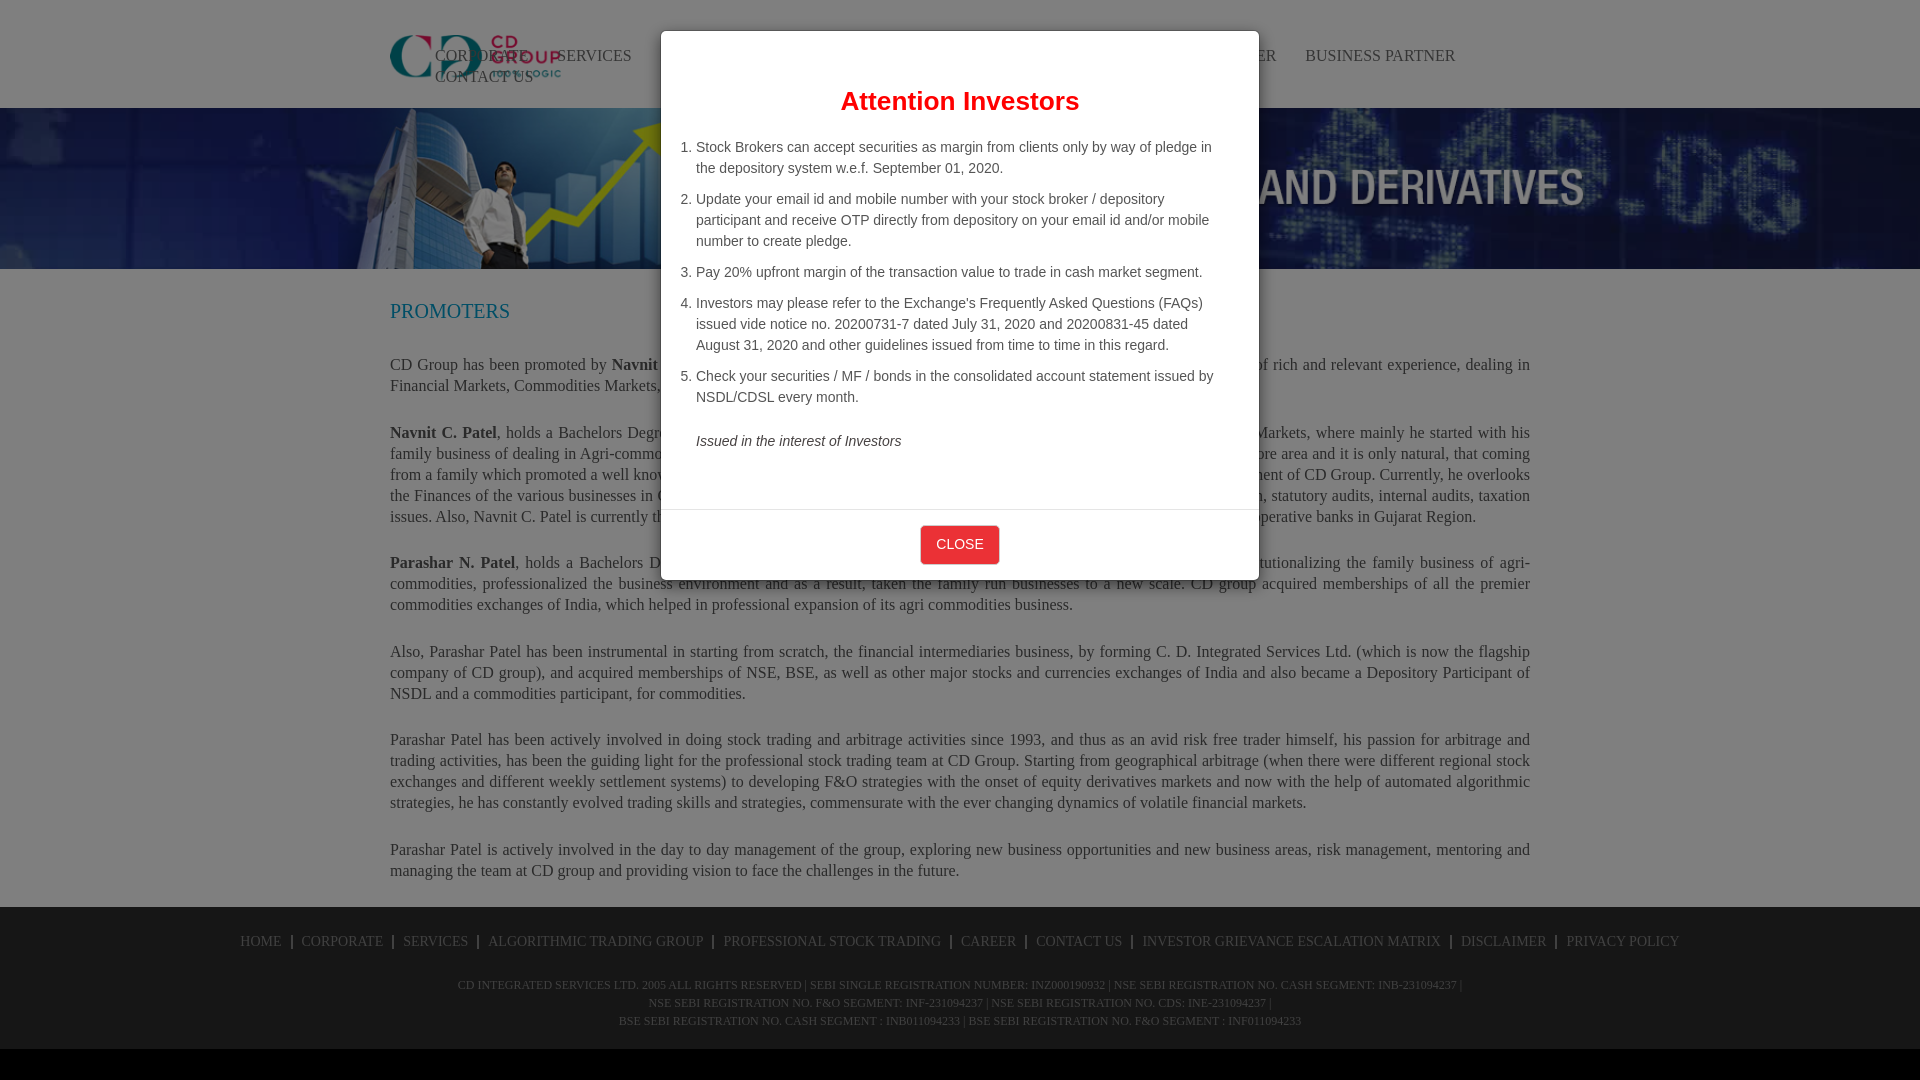 The height and width of the screenshot is (1080, 1920). Describe the element at coordinates (988, 942) in the screenshot. I see `CAREER` at that location.